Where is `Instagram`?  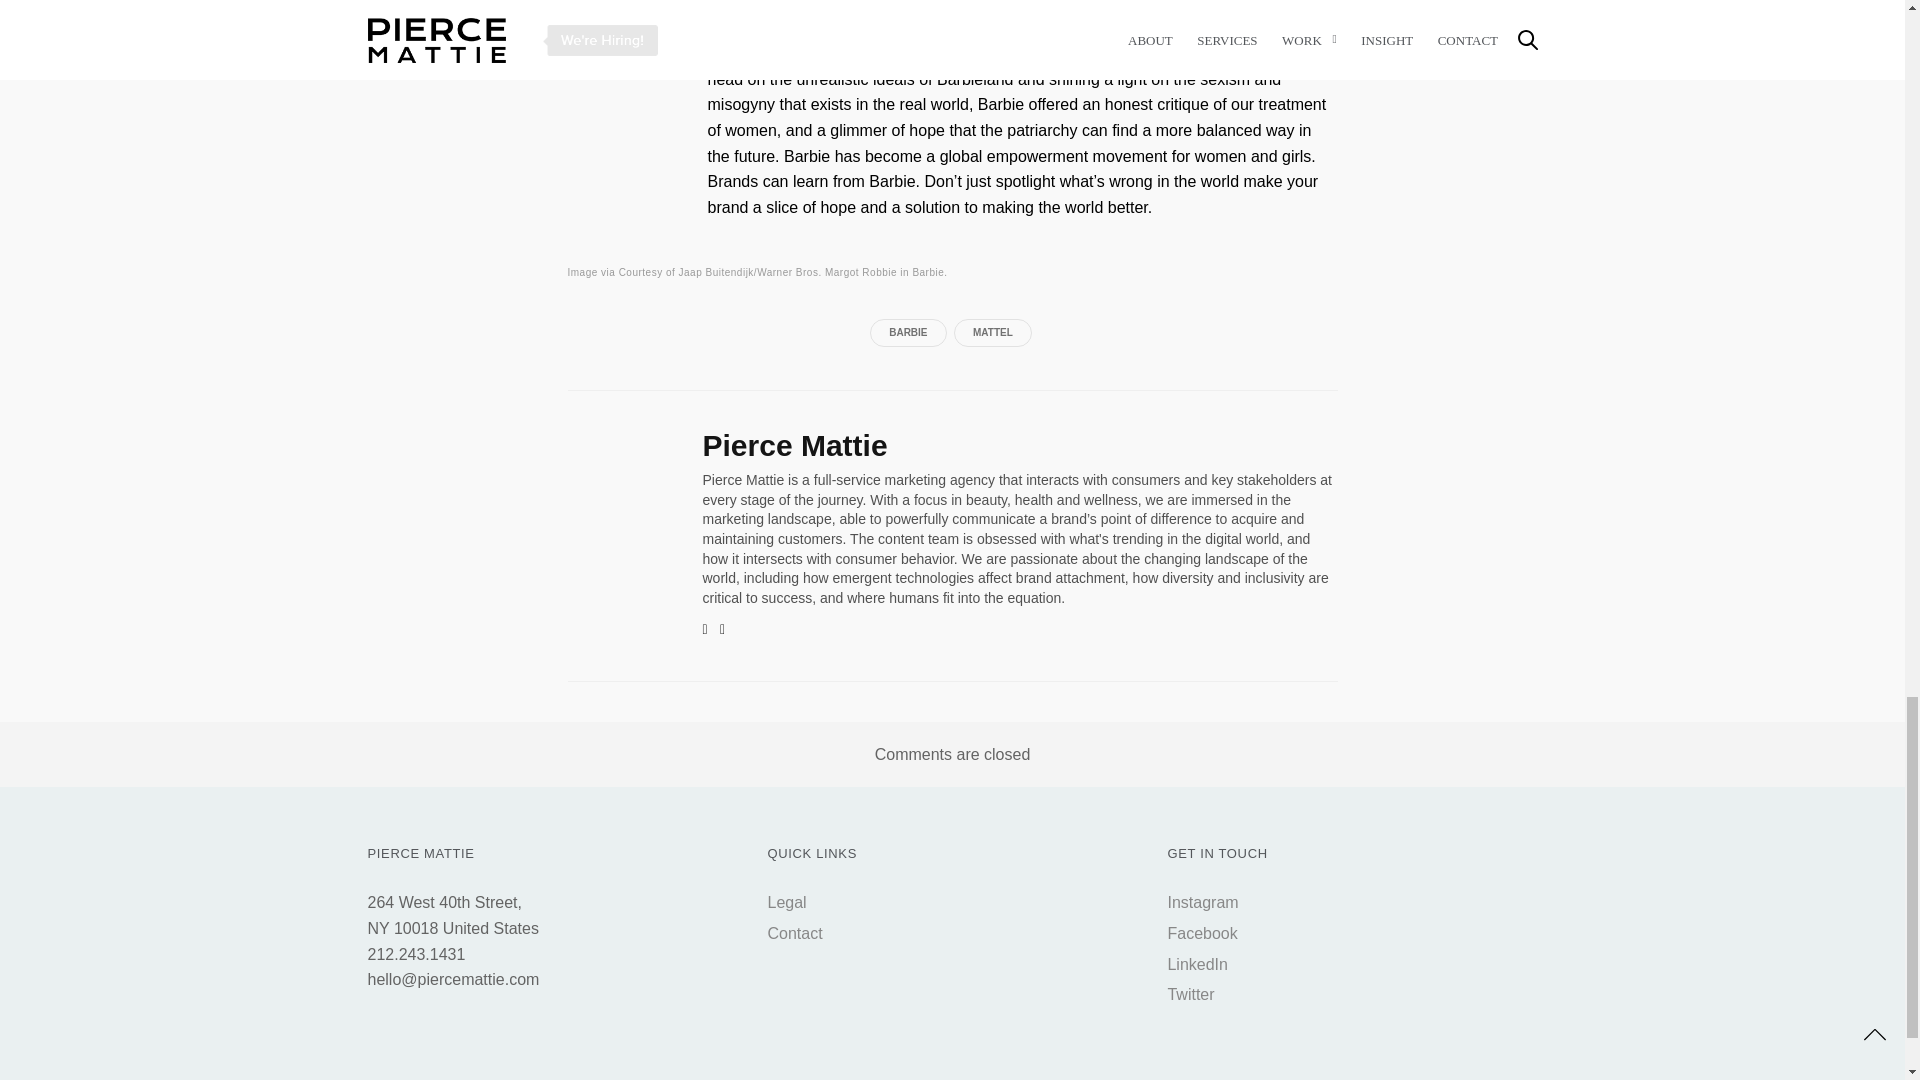 Instagram is located at coordinates (1202, 902).